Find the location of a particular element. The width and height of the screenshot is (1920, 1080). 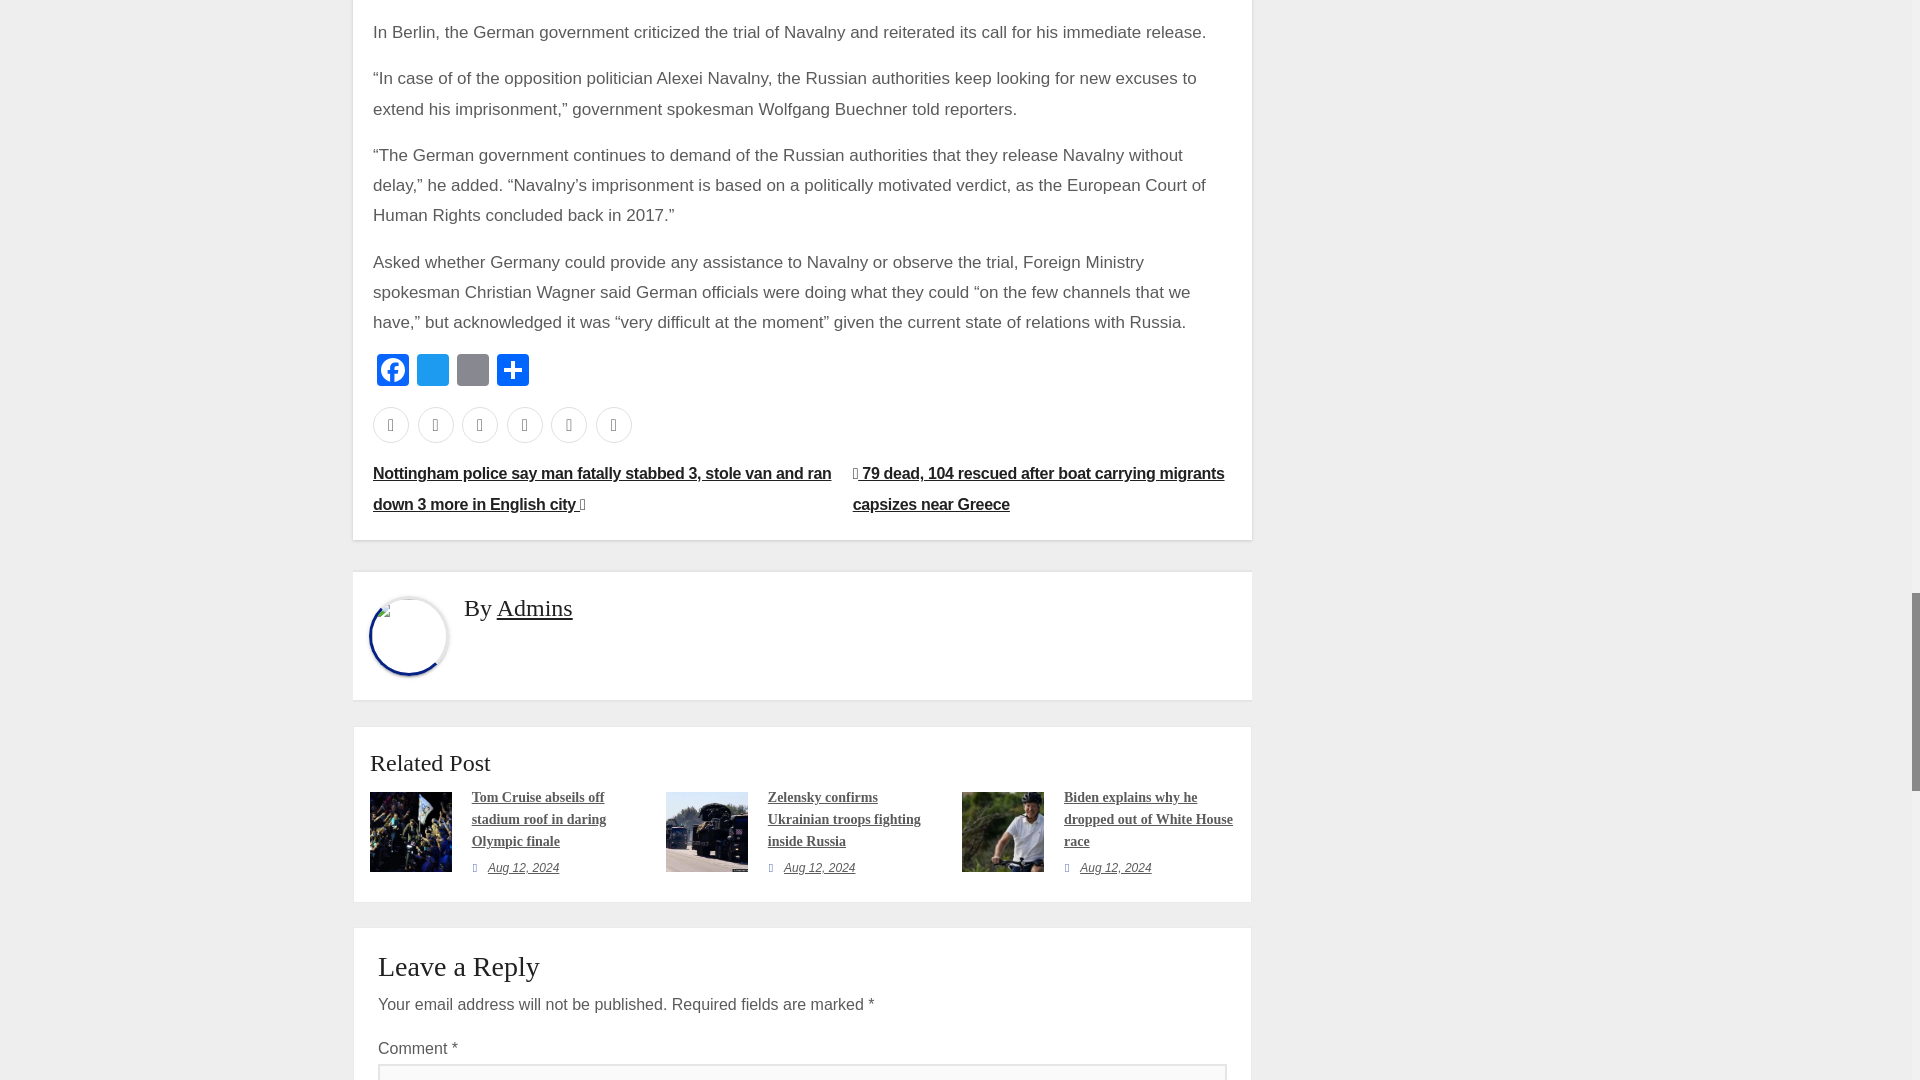

Facebook is located at coordinates (392, 372).